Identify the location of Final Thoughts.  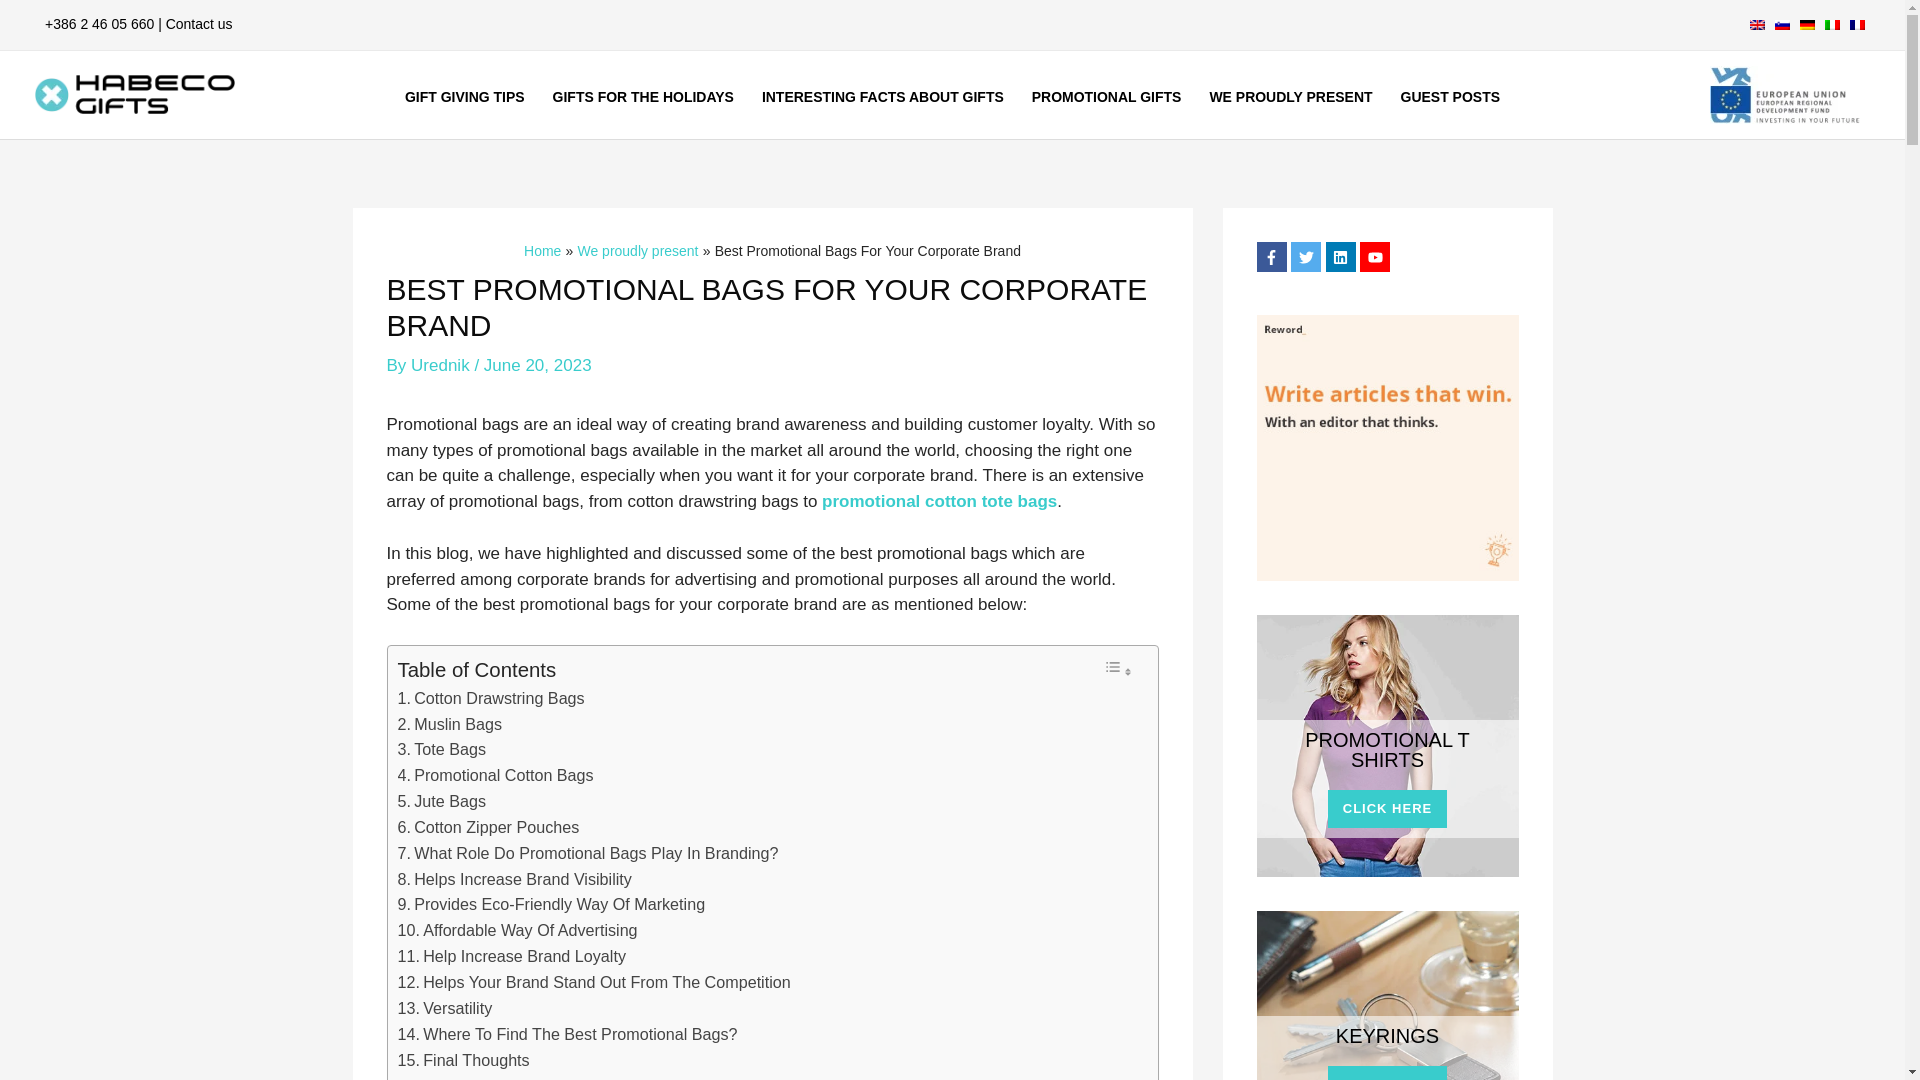
(463, 1060).